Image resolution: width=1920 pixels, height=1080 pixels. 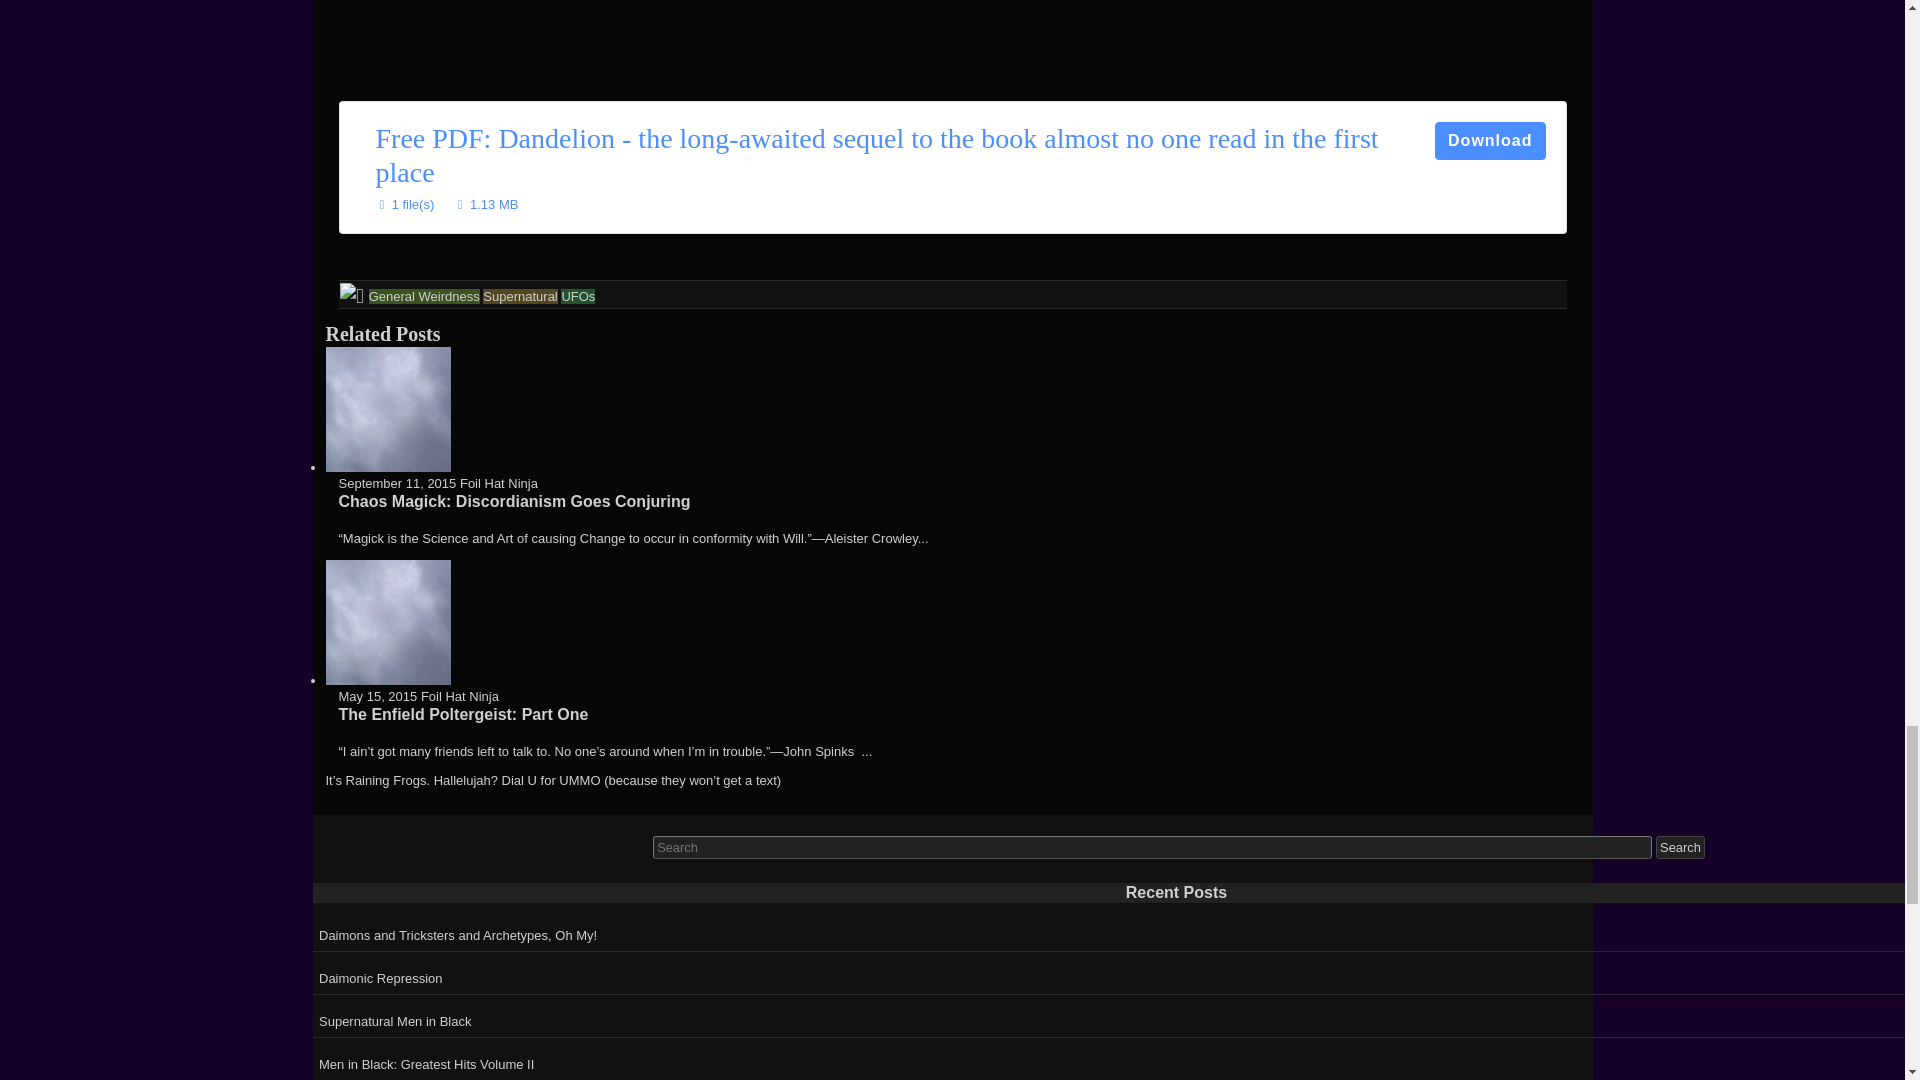 What do you see at coordinates (513, 500) in the screenshot?
I see `Chaos Magick: Discordianism Goes Conjuring` at bounding box center [513, 500].